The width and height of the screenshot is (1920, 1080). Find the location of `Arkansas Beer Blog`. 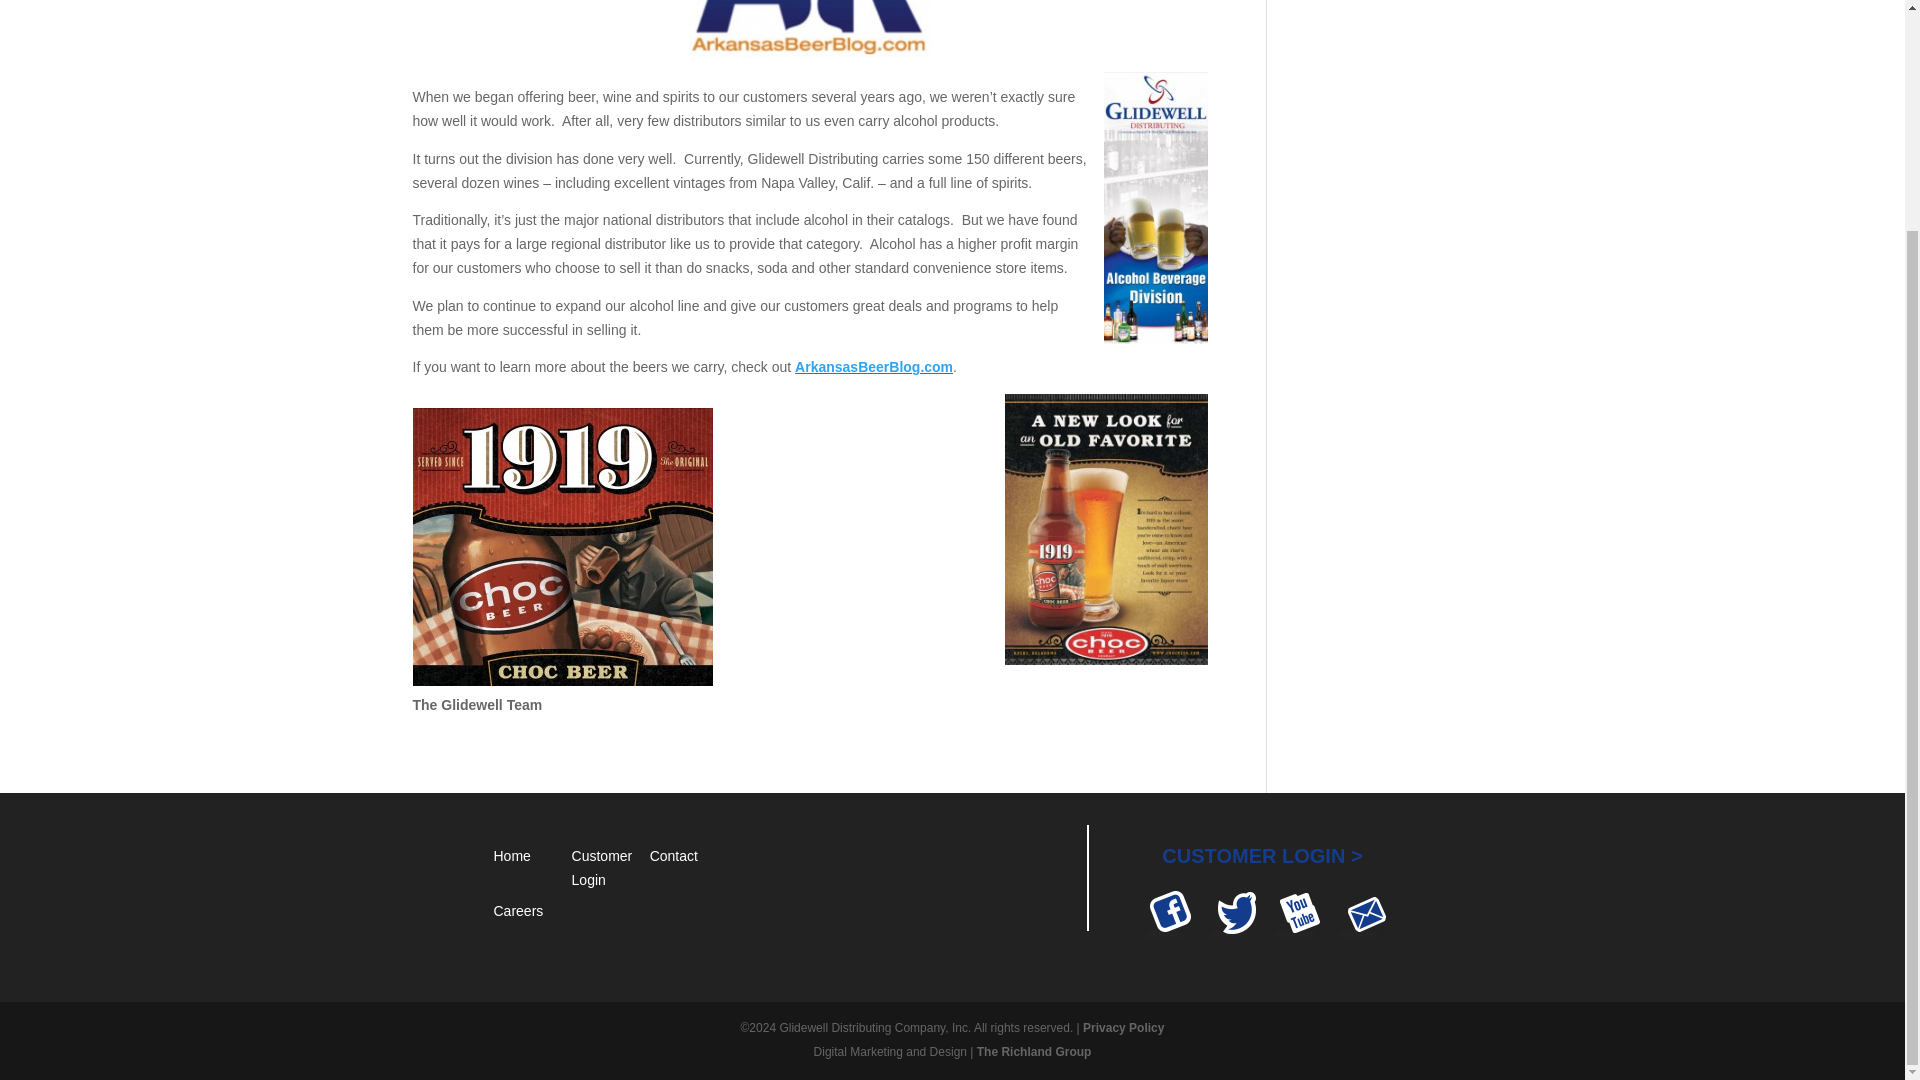

Arkansas Beer Blog is located at coordinates (873, 366).